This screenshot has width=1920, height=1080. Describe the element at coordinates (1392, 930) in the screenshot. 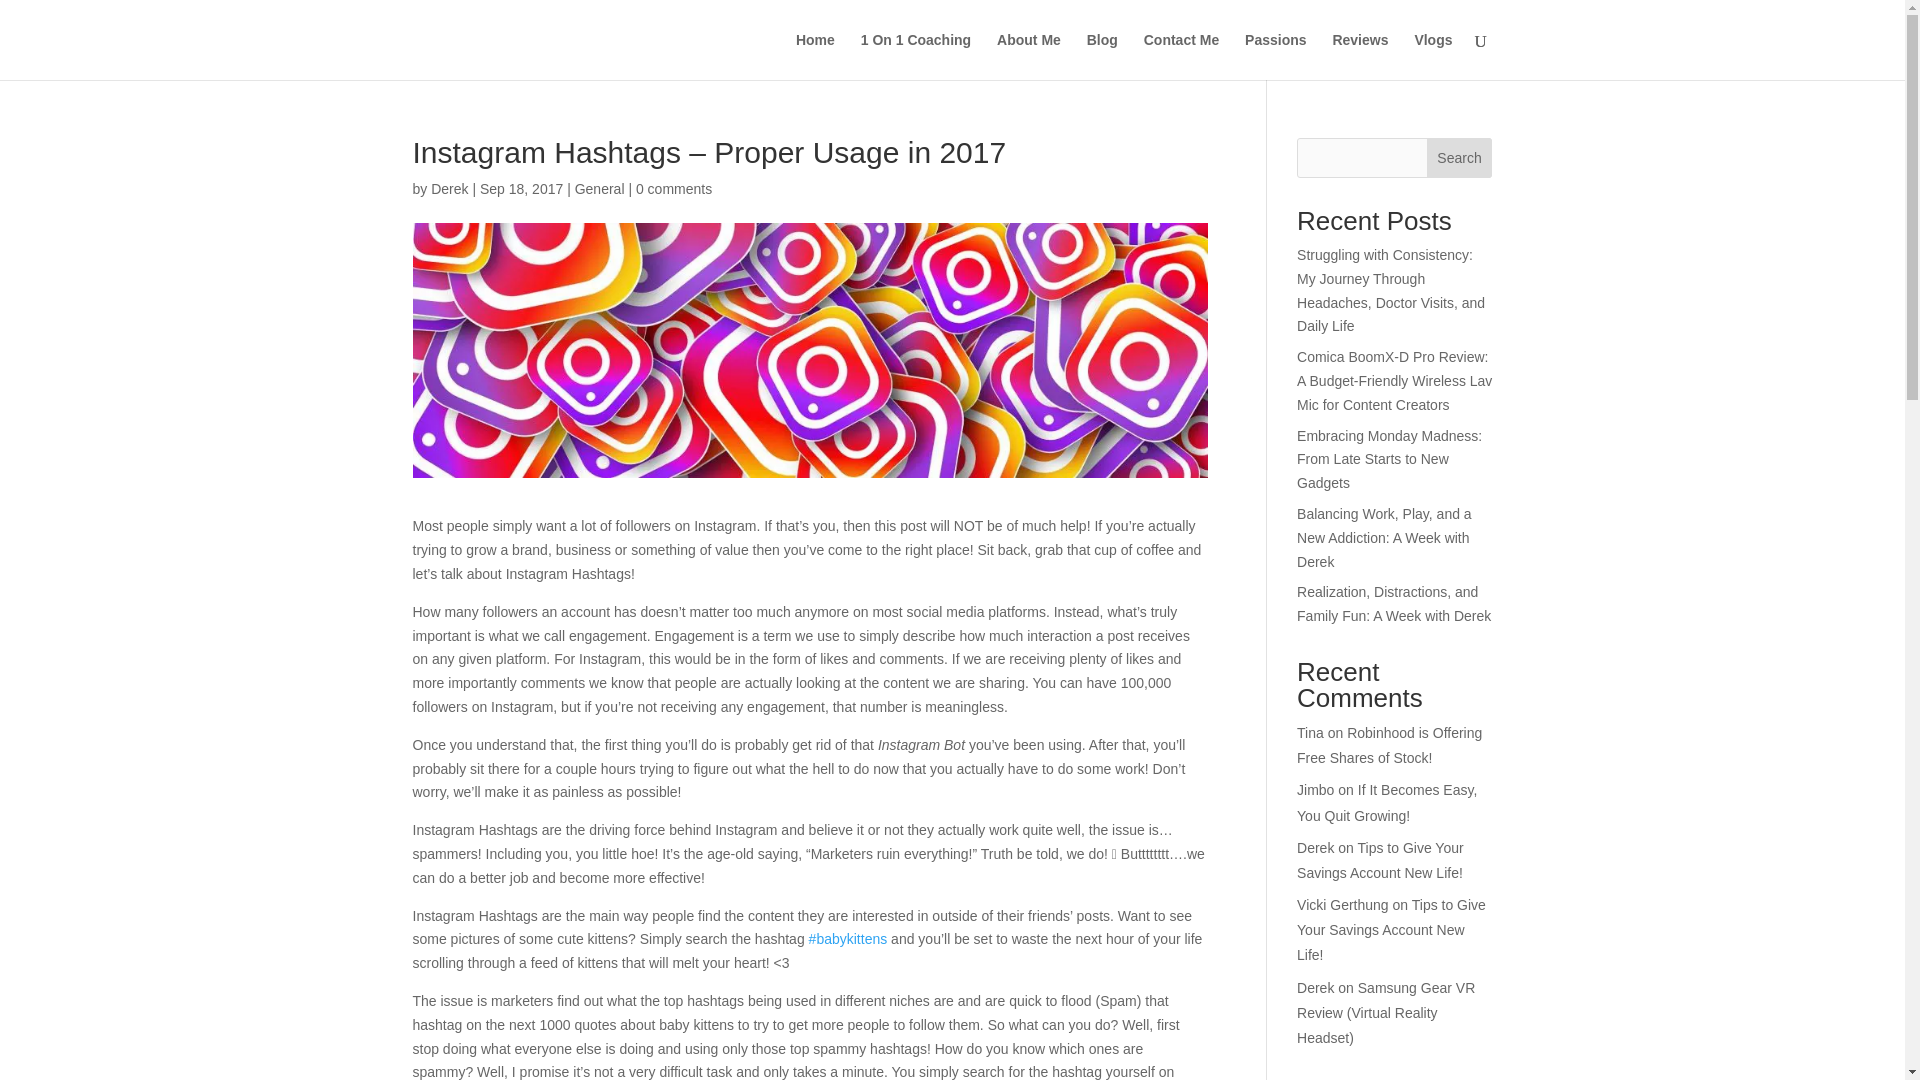

I see `Tips to Give Your Savings Account New Life!` at that location.